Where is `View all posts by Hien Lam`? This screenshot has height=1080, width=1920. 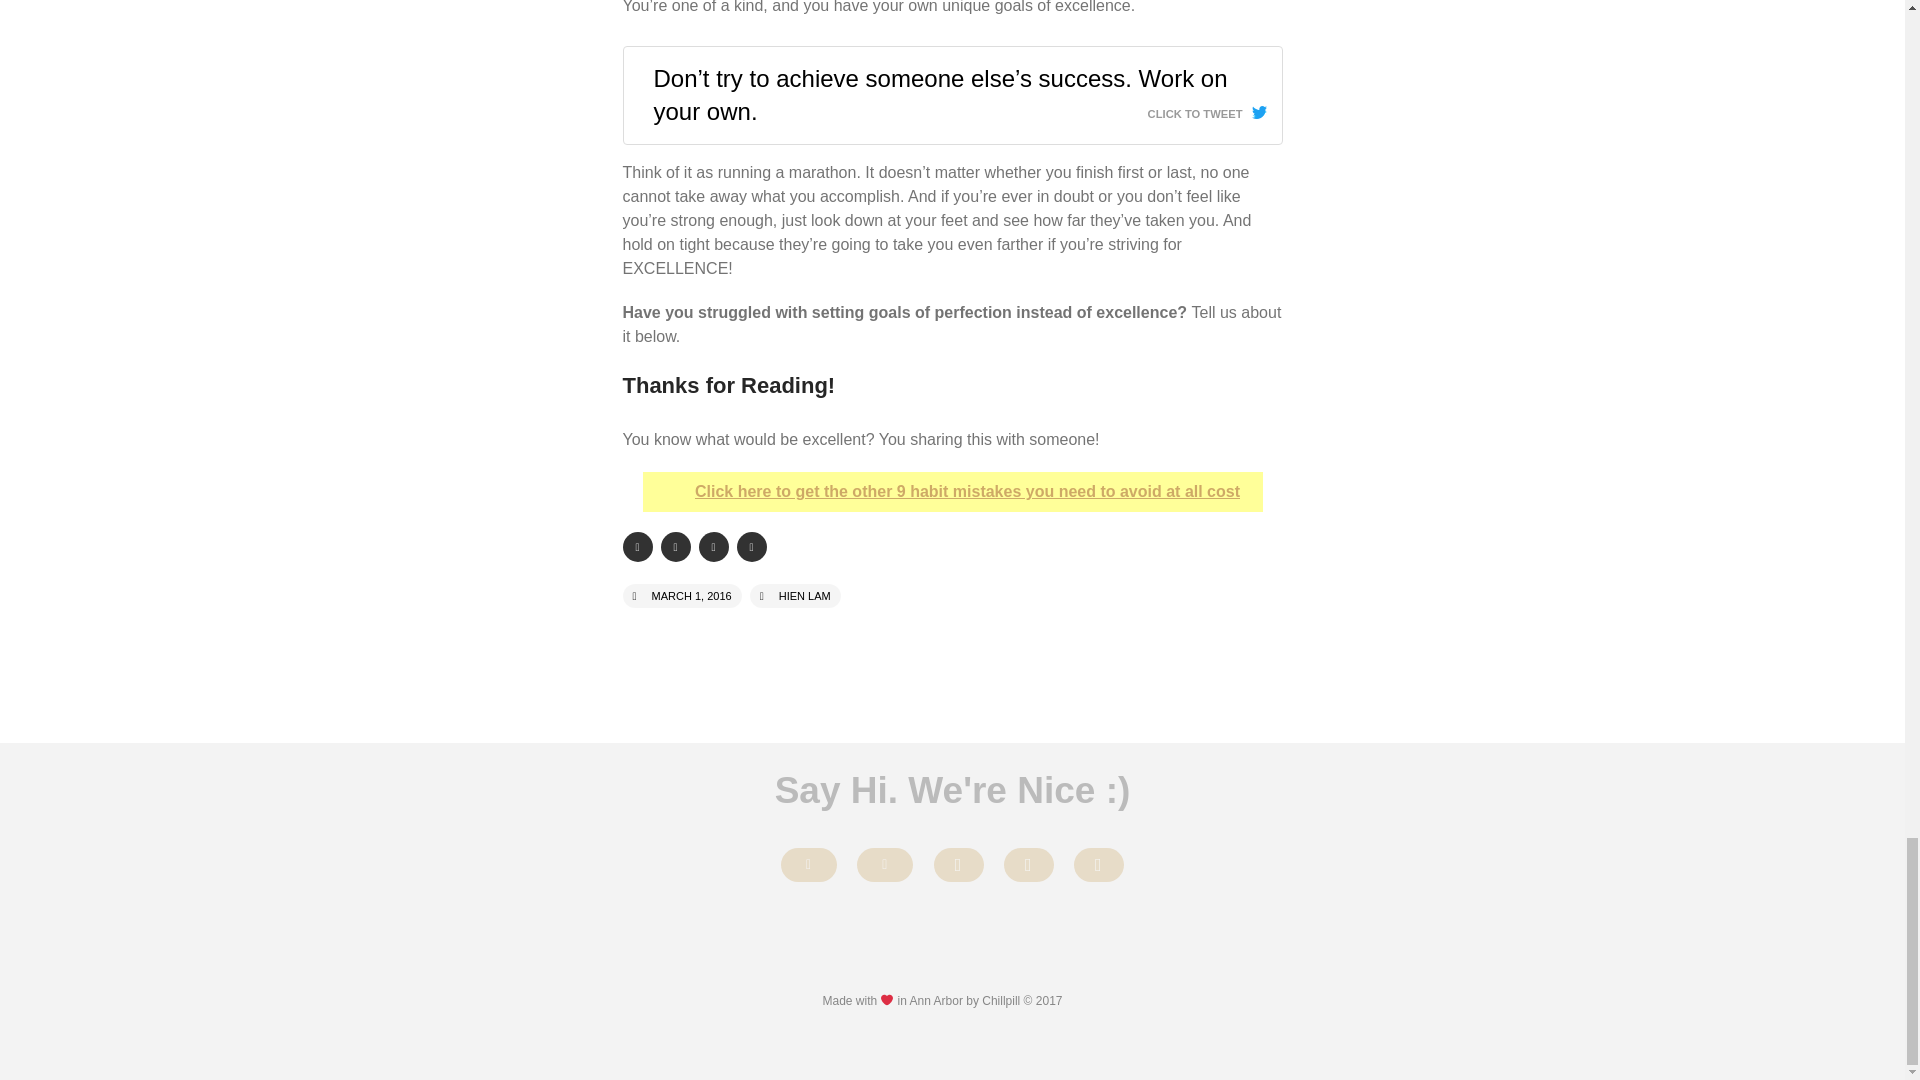 View all posts by Hien Lam is located at coordinates (805, 595).